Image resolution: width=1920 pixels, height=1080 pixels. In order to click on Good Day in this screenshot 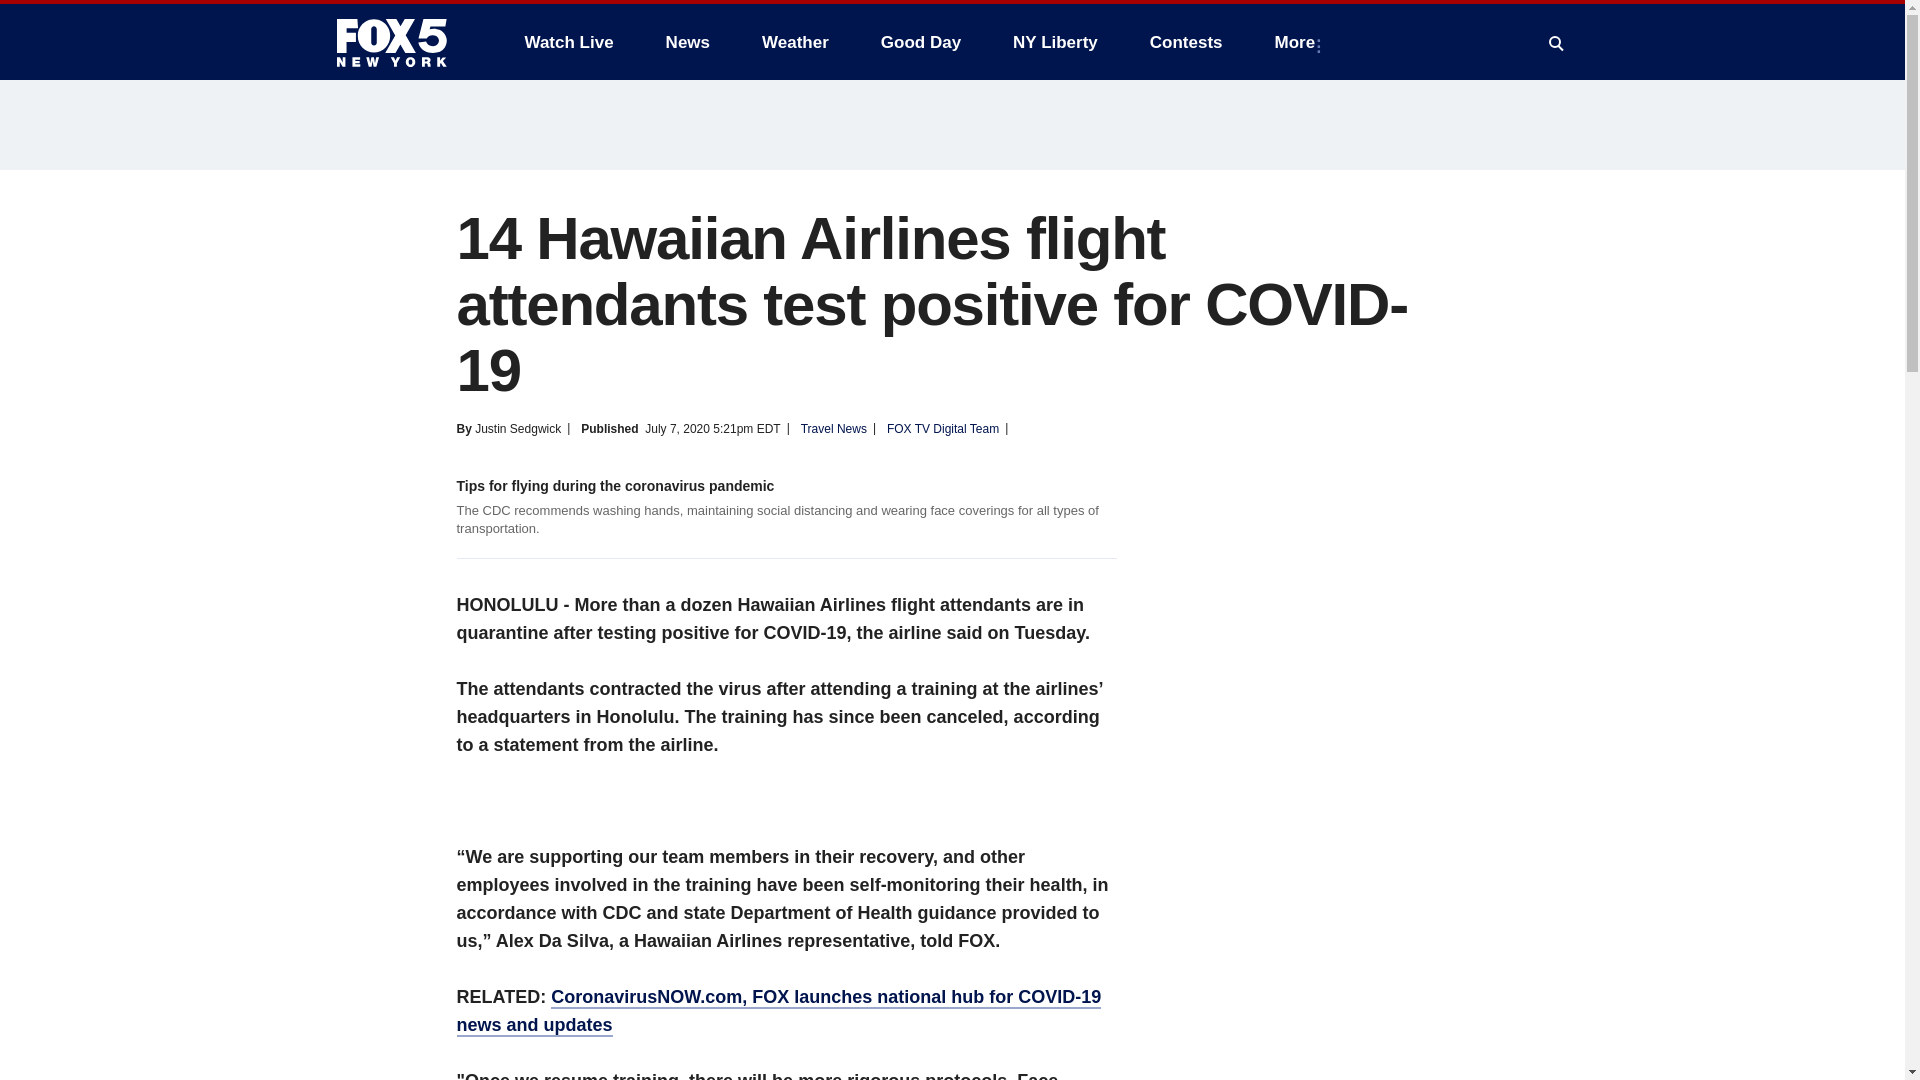, I will do `click(921, 42)`.